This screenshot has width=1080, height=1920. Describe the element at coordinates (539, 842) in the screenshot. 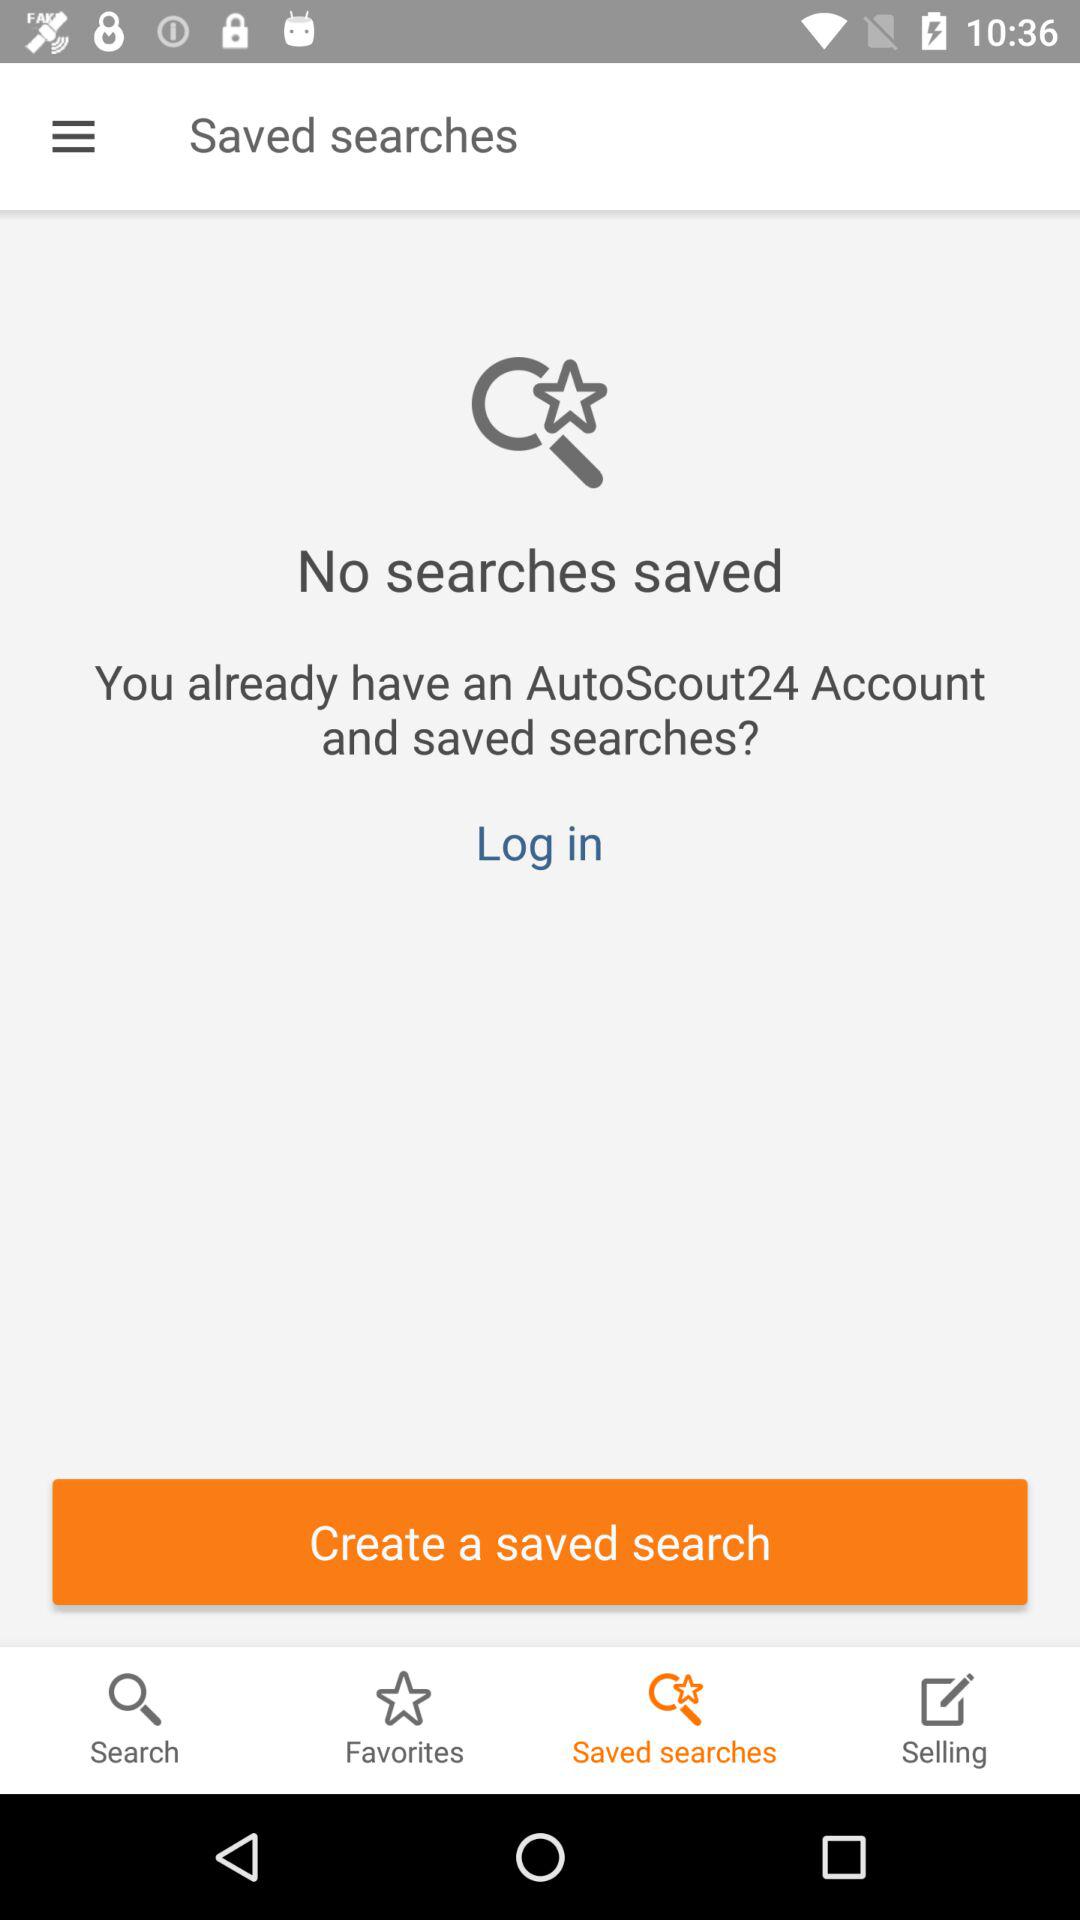

I see `flip until log in` at that location.